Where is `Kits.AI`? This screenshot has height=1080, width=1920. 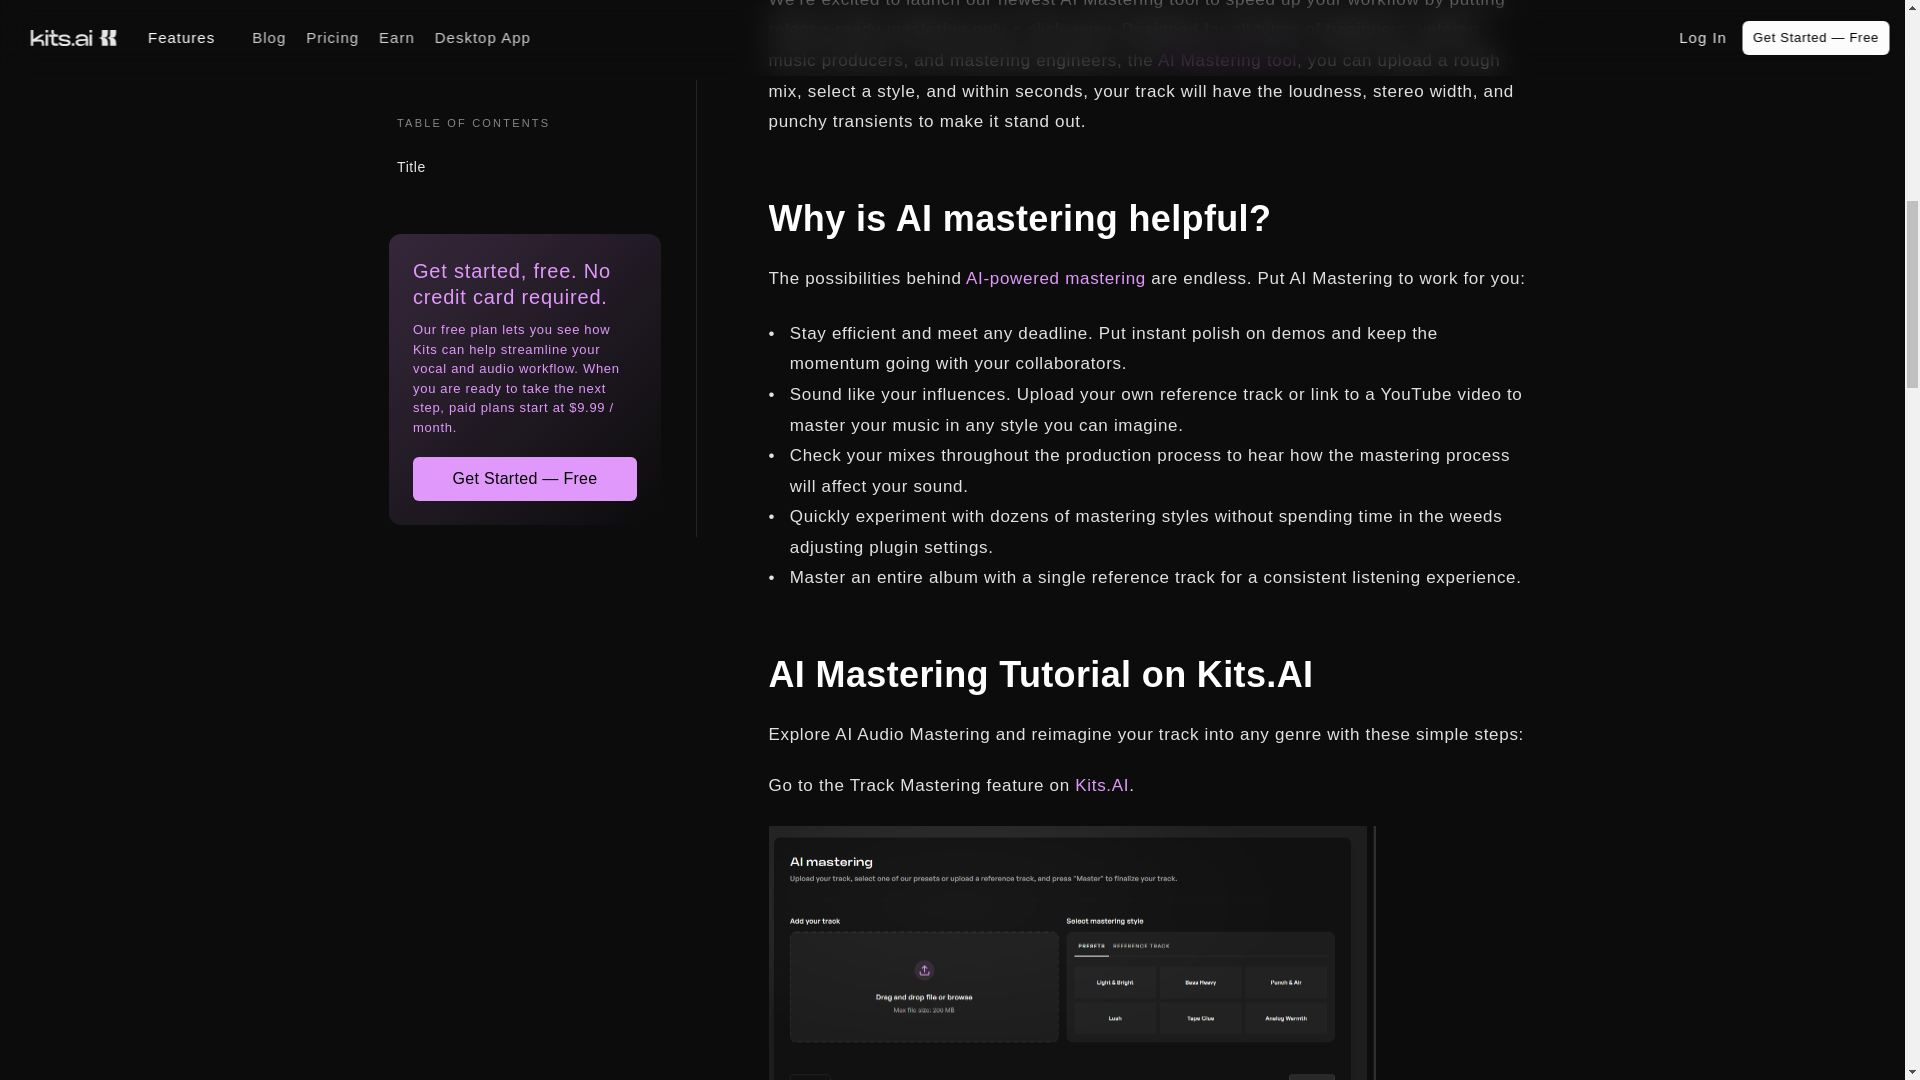 Kits.AI is located at coordinates (1102, 785).